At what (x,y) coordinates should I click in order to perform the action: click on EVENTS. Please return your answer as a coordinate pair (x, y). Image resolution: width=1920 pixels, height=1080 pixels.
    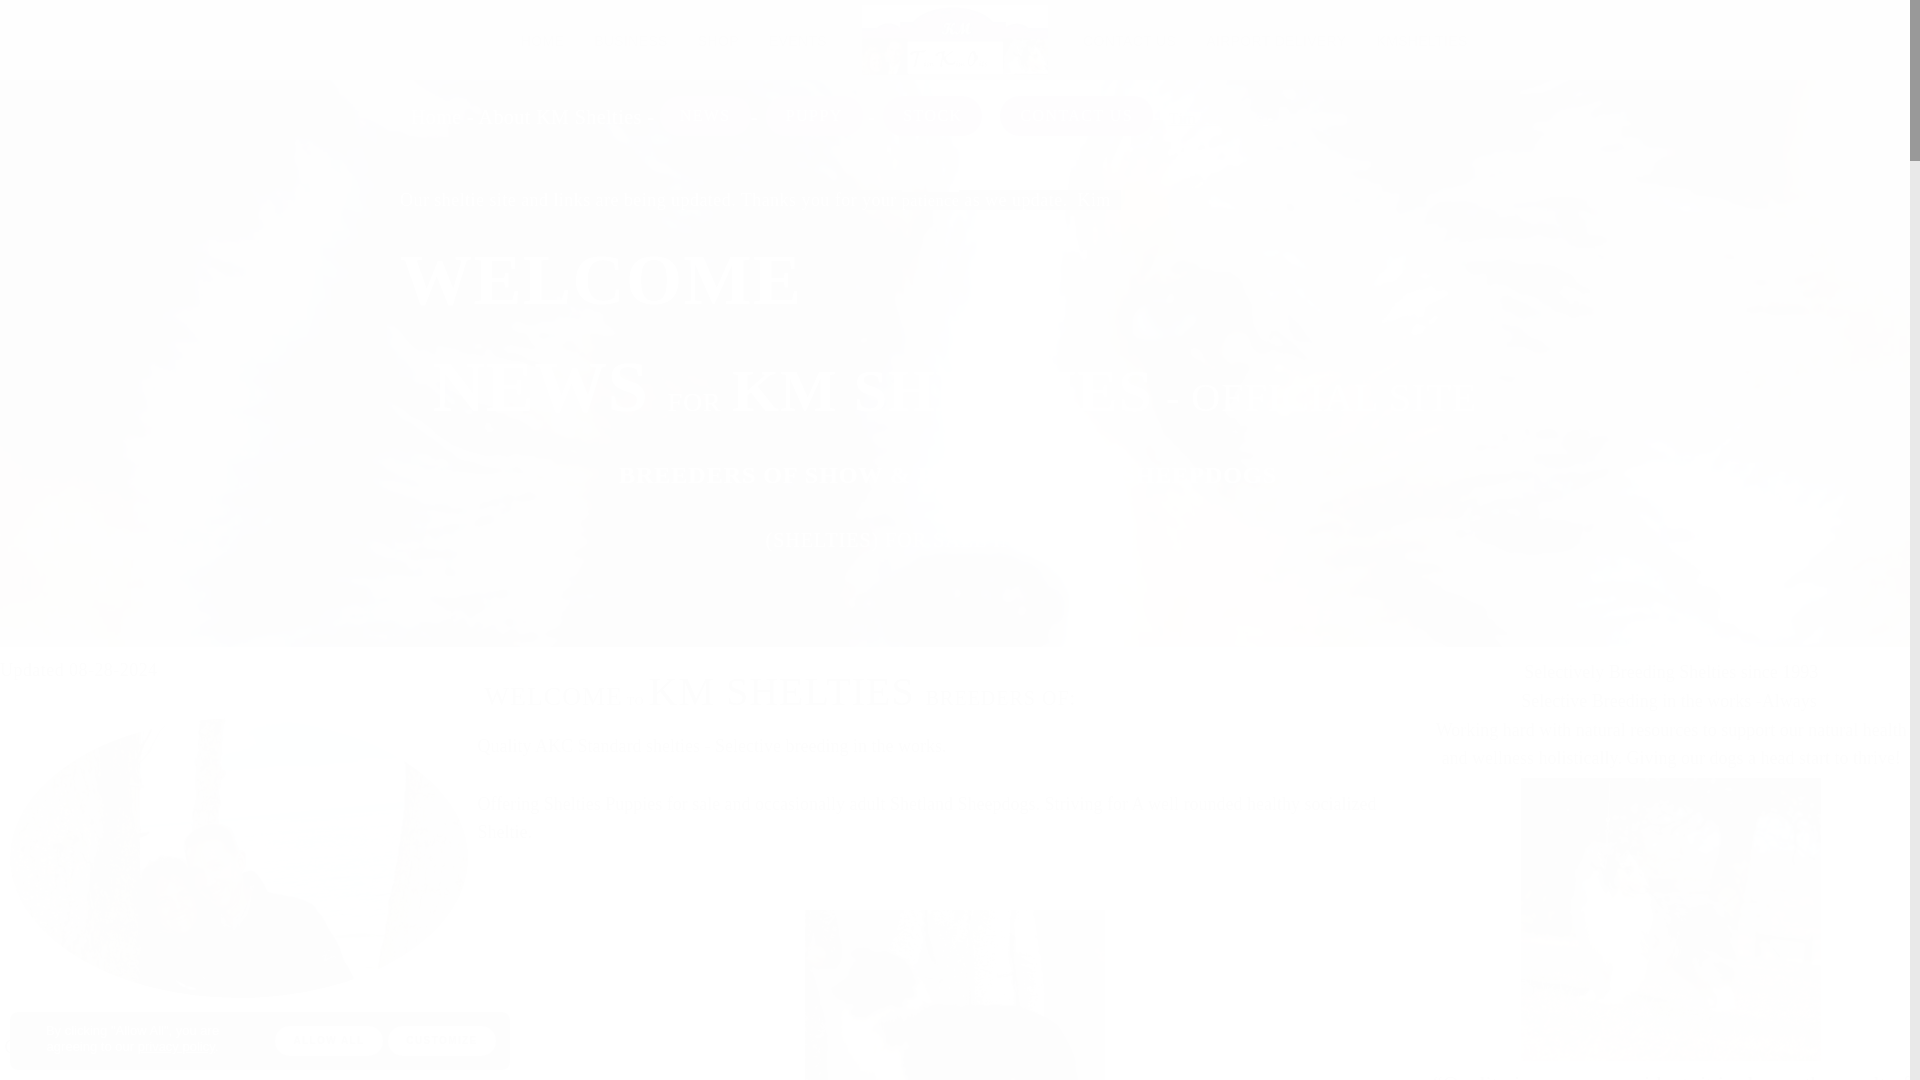
    Looking at the image, I should click on (798, 40).